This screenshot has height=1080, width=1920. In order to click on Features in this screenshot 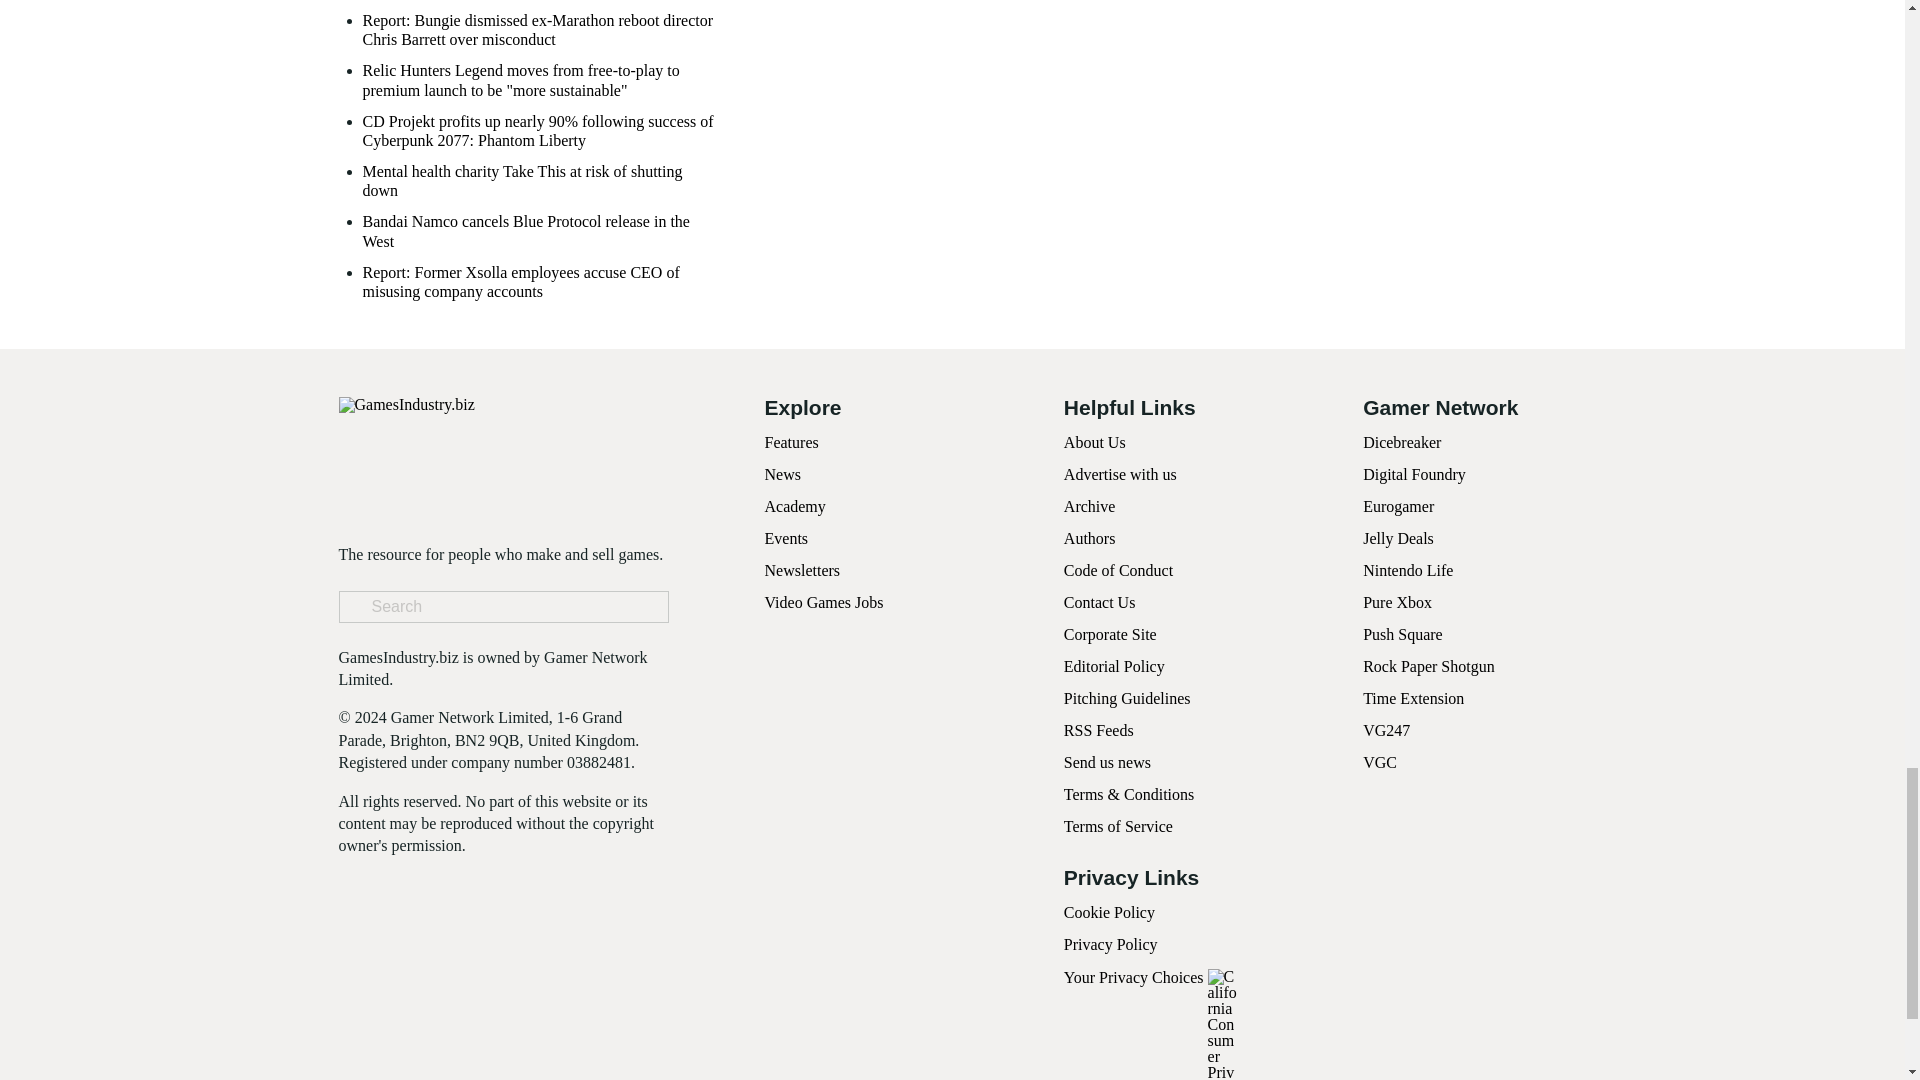, I will do `click(790, 442)`.